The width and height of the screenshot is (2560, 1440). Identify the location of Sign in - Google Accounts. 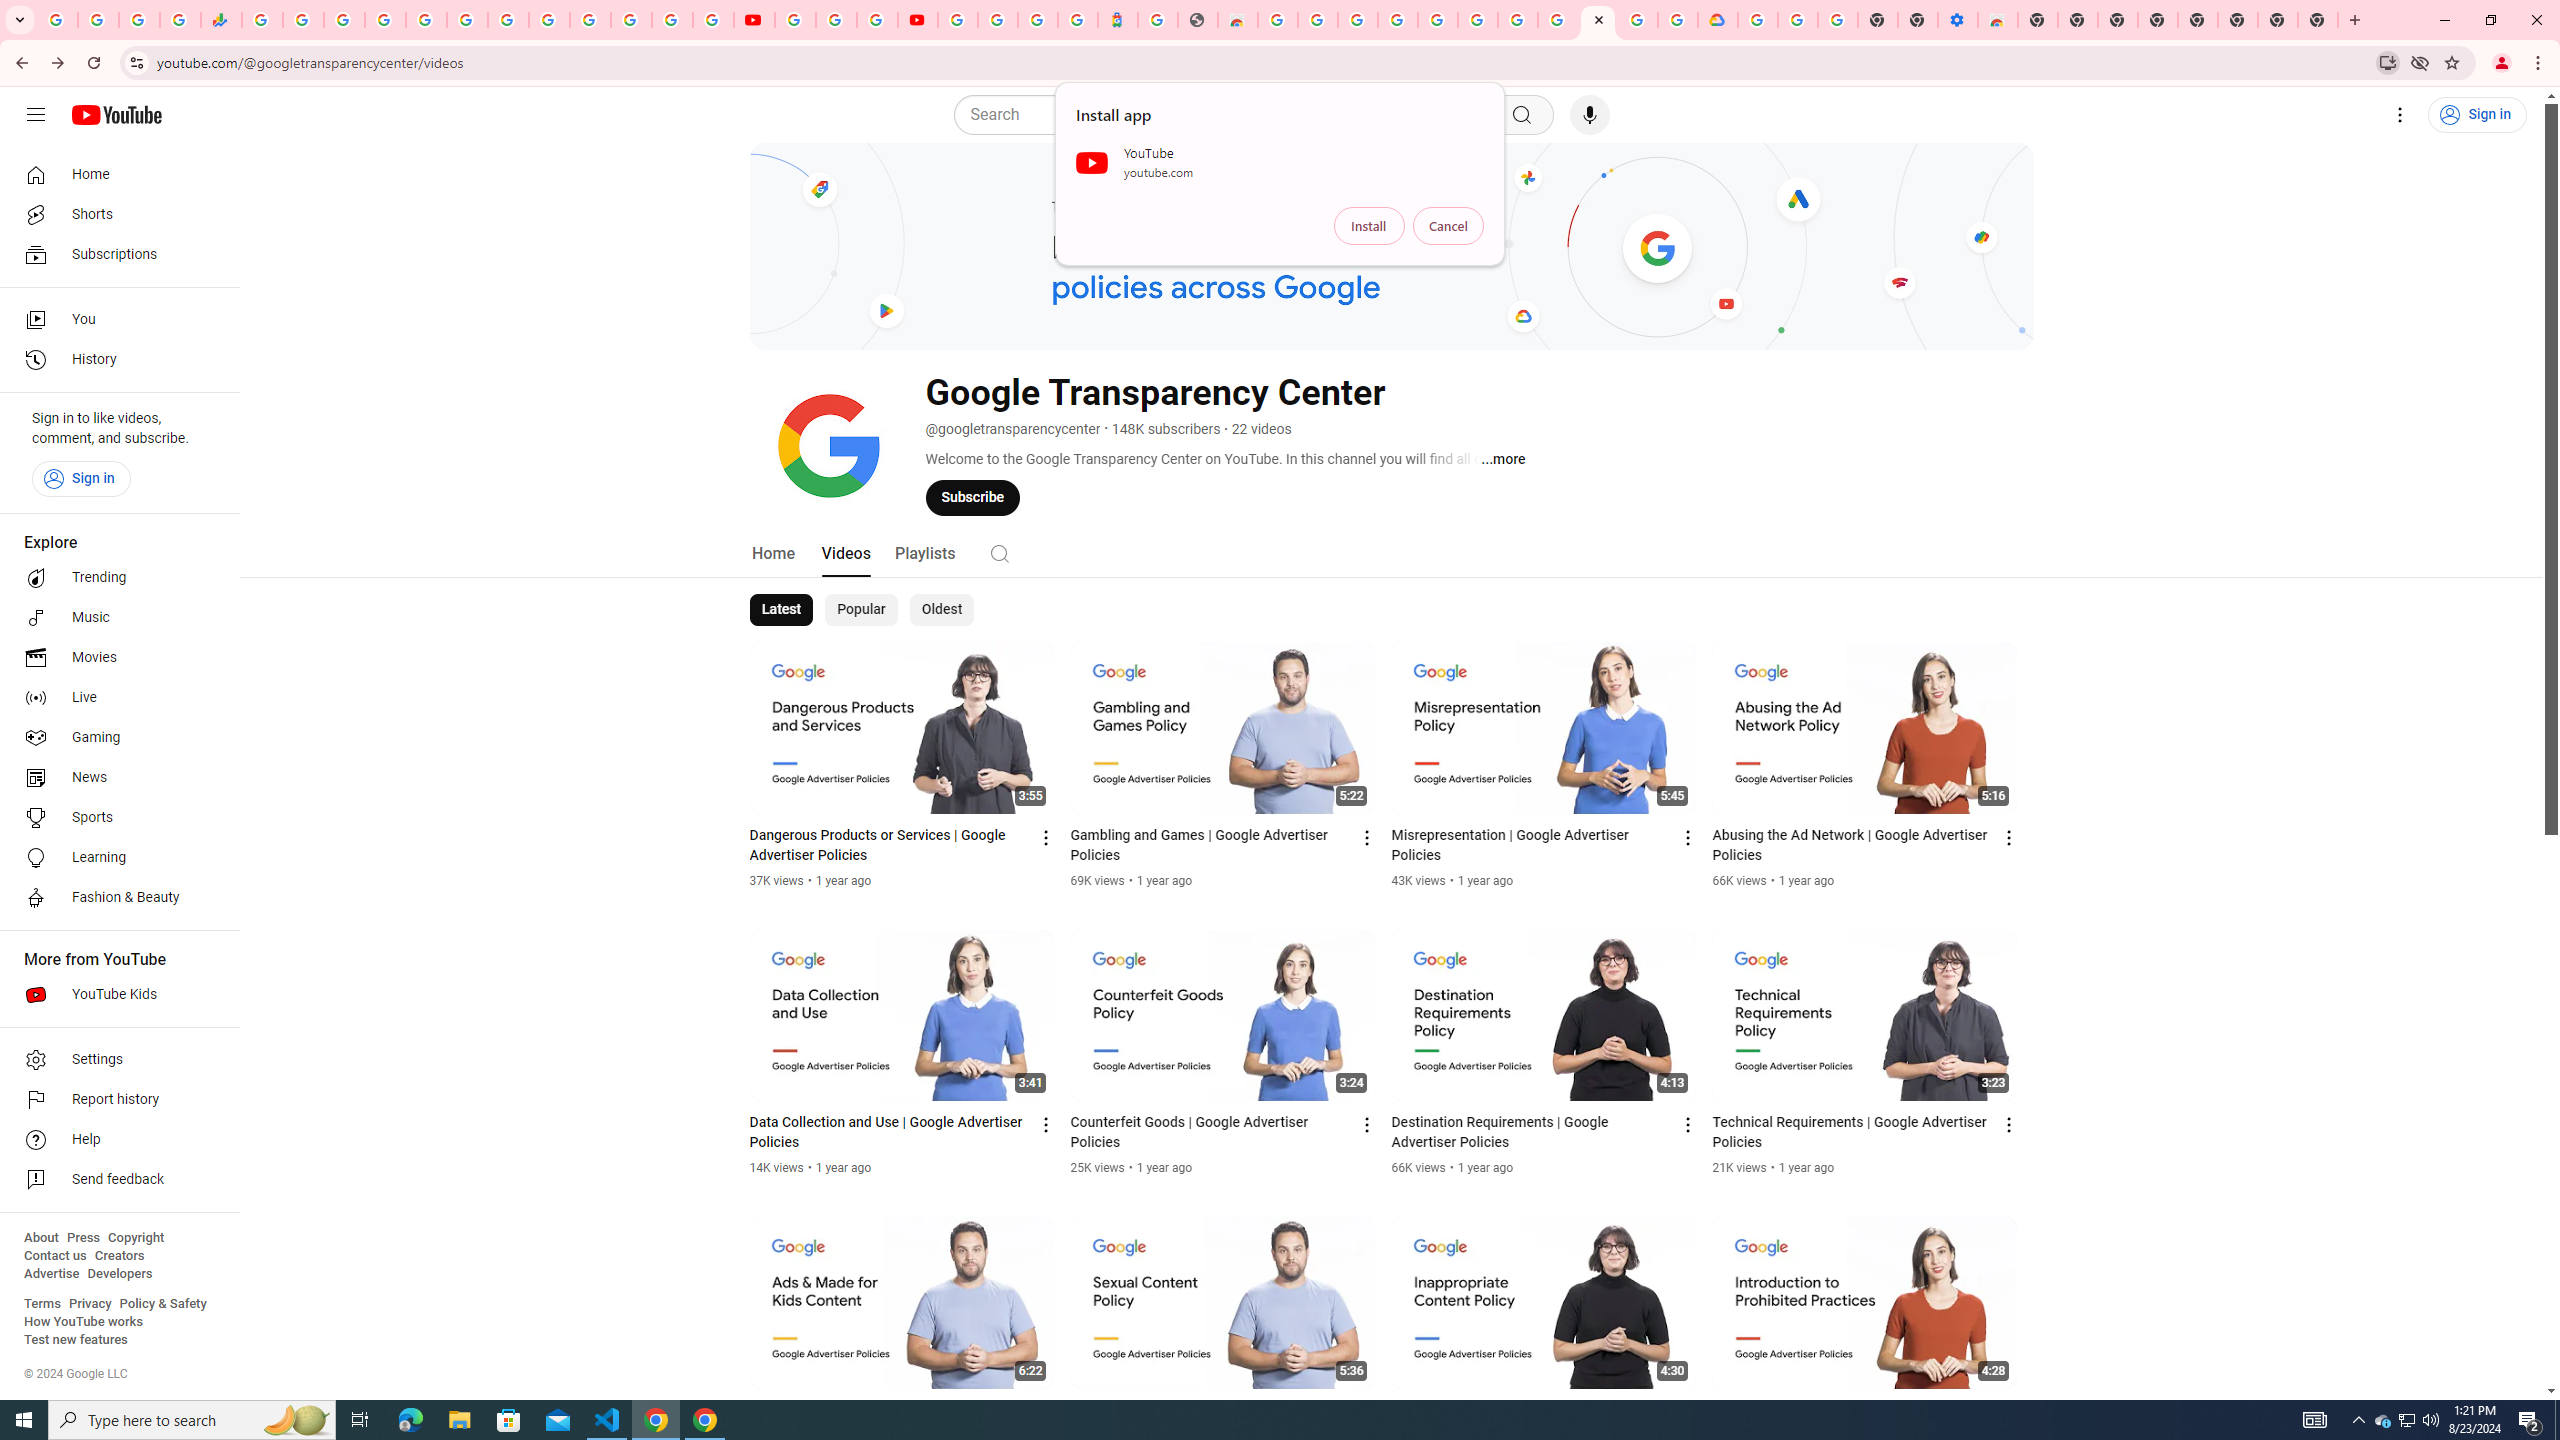
(672, 20).